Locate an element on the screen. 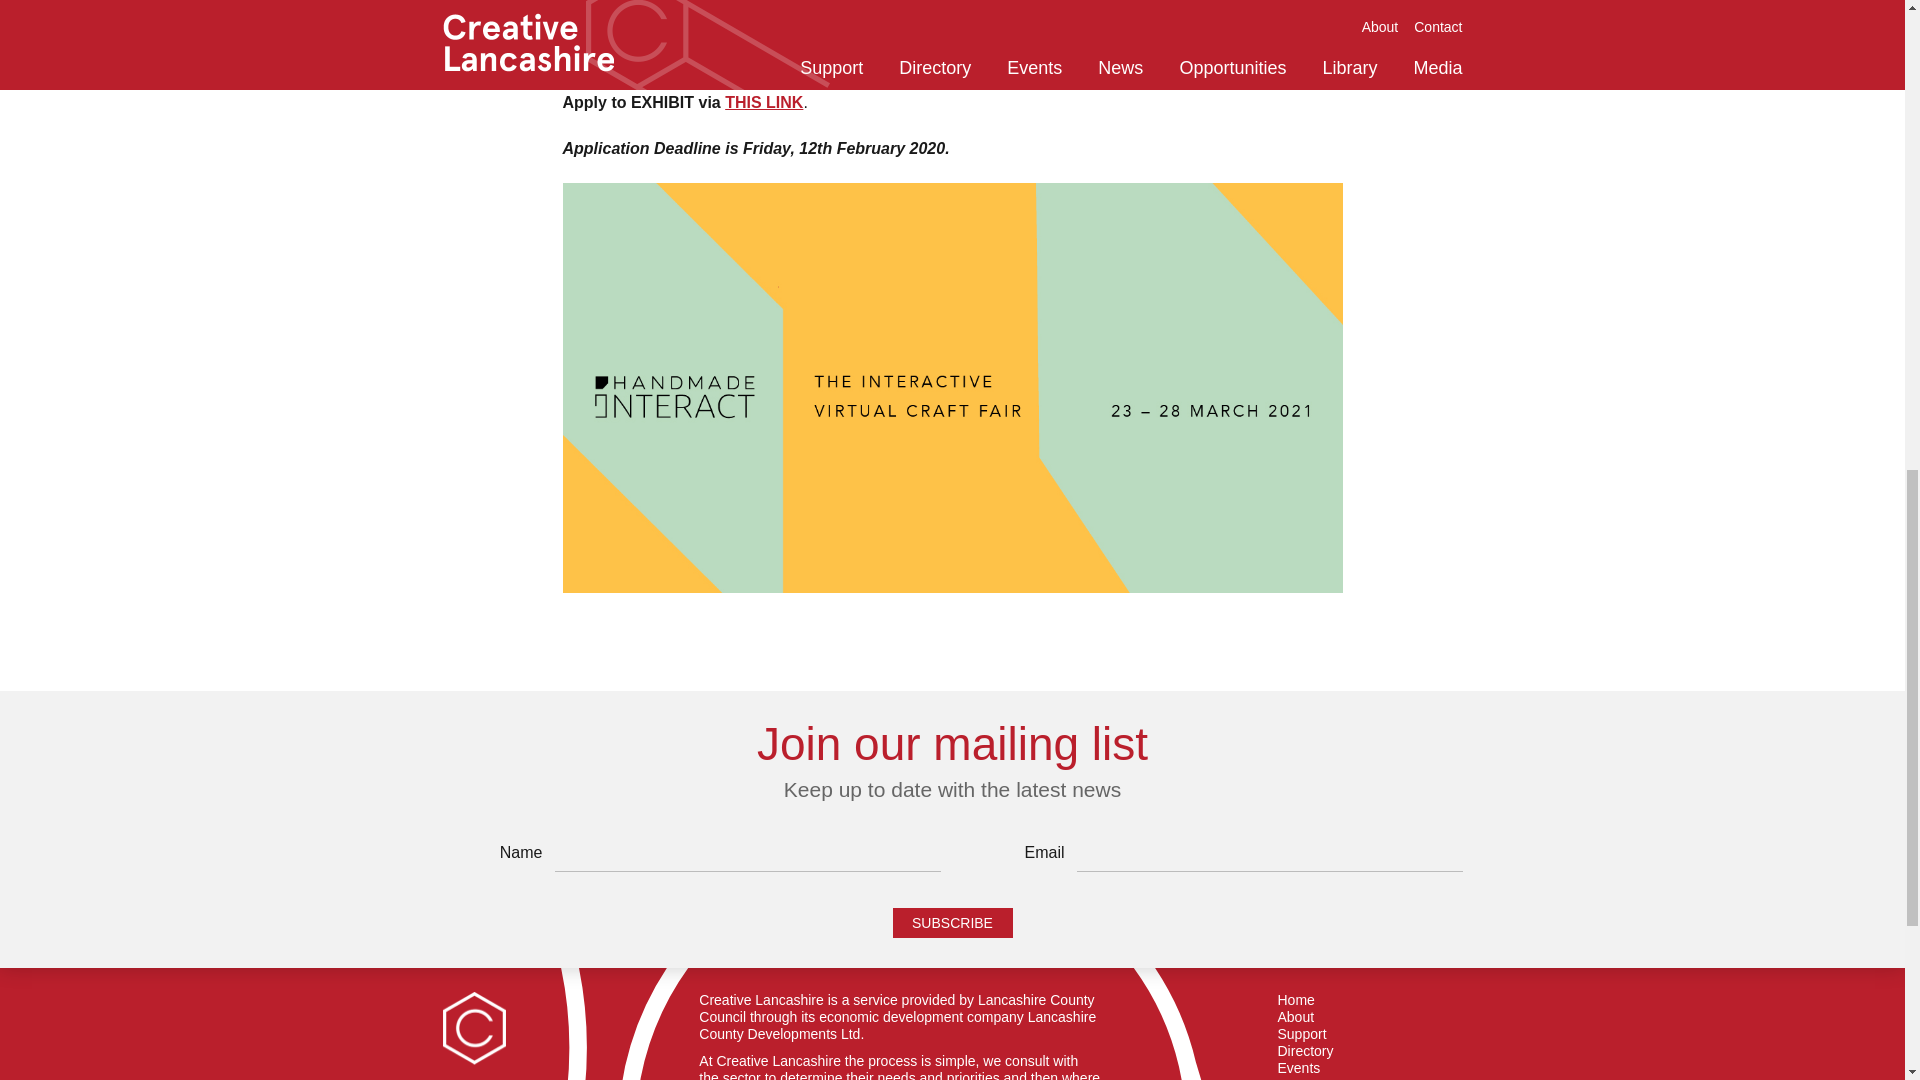 The width and height of the screenshot is (1920, 1080). Events is located at coordinates (1299, 1068).